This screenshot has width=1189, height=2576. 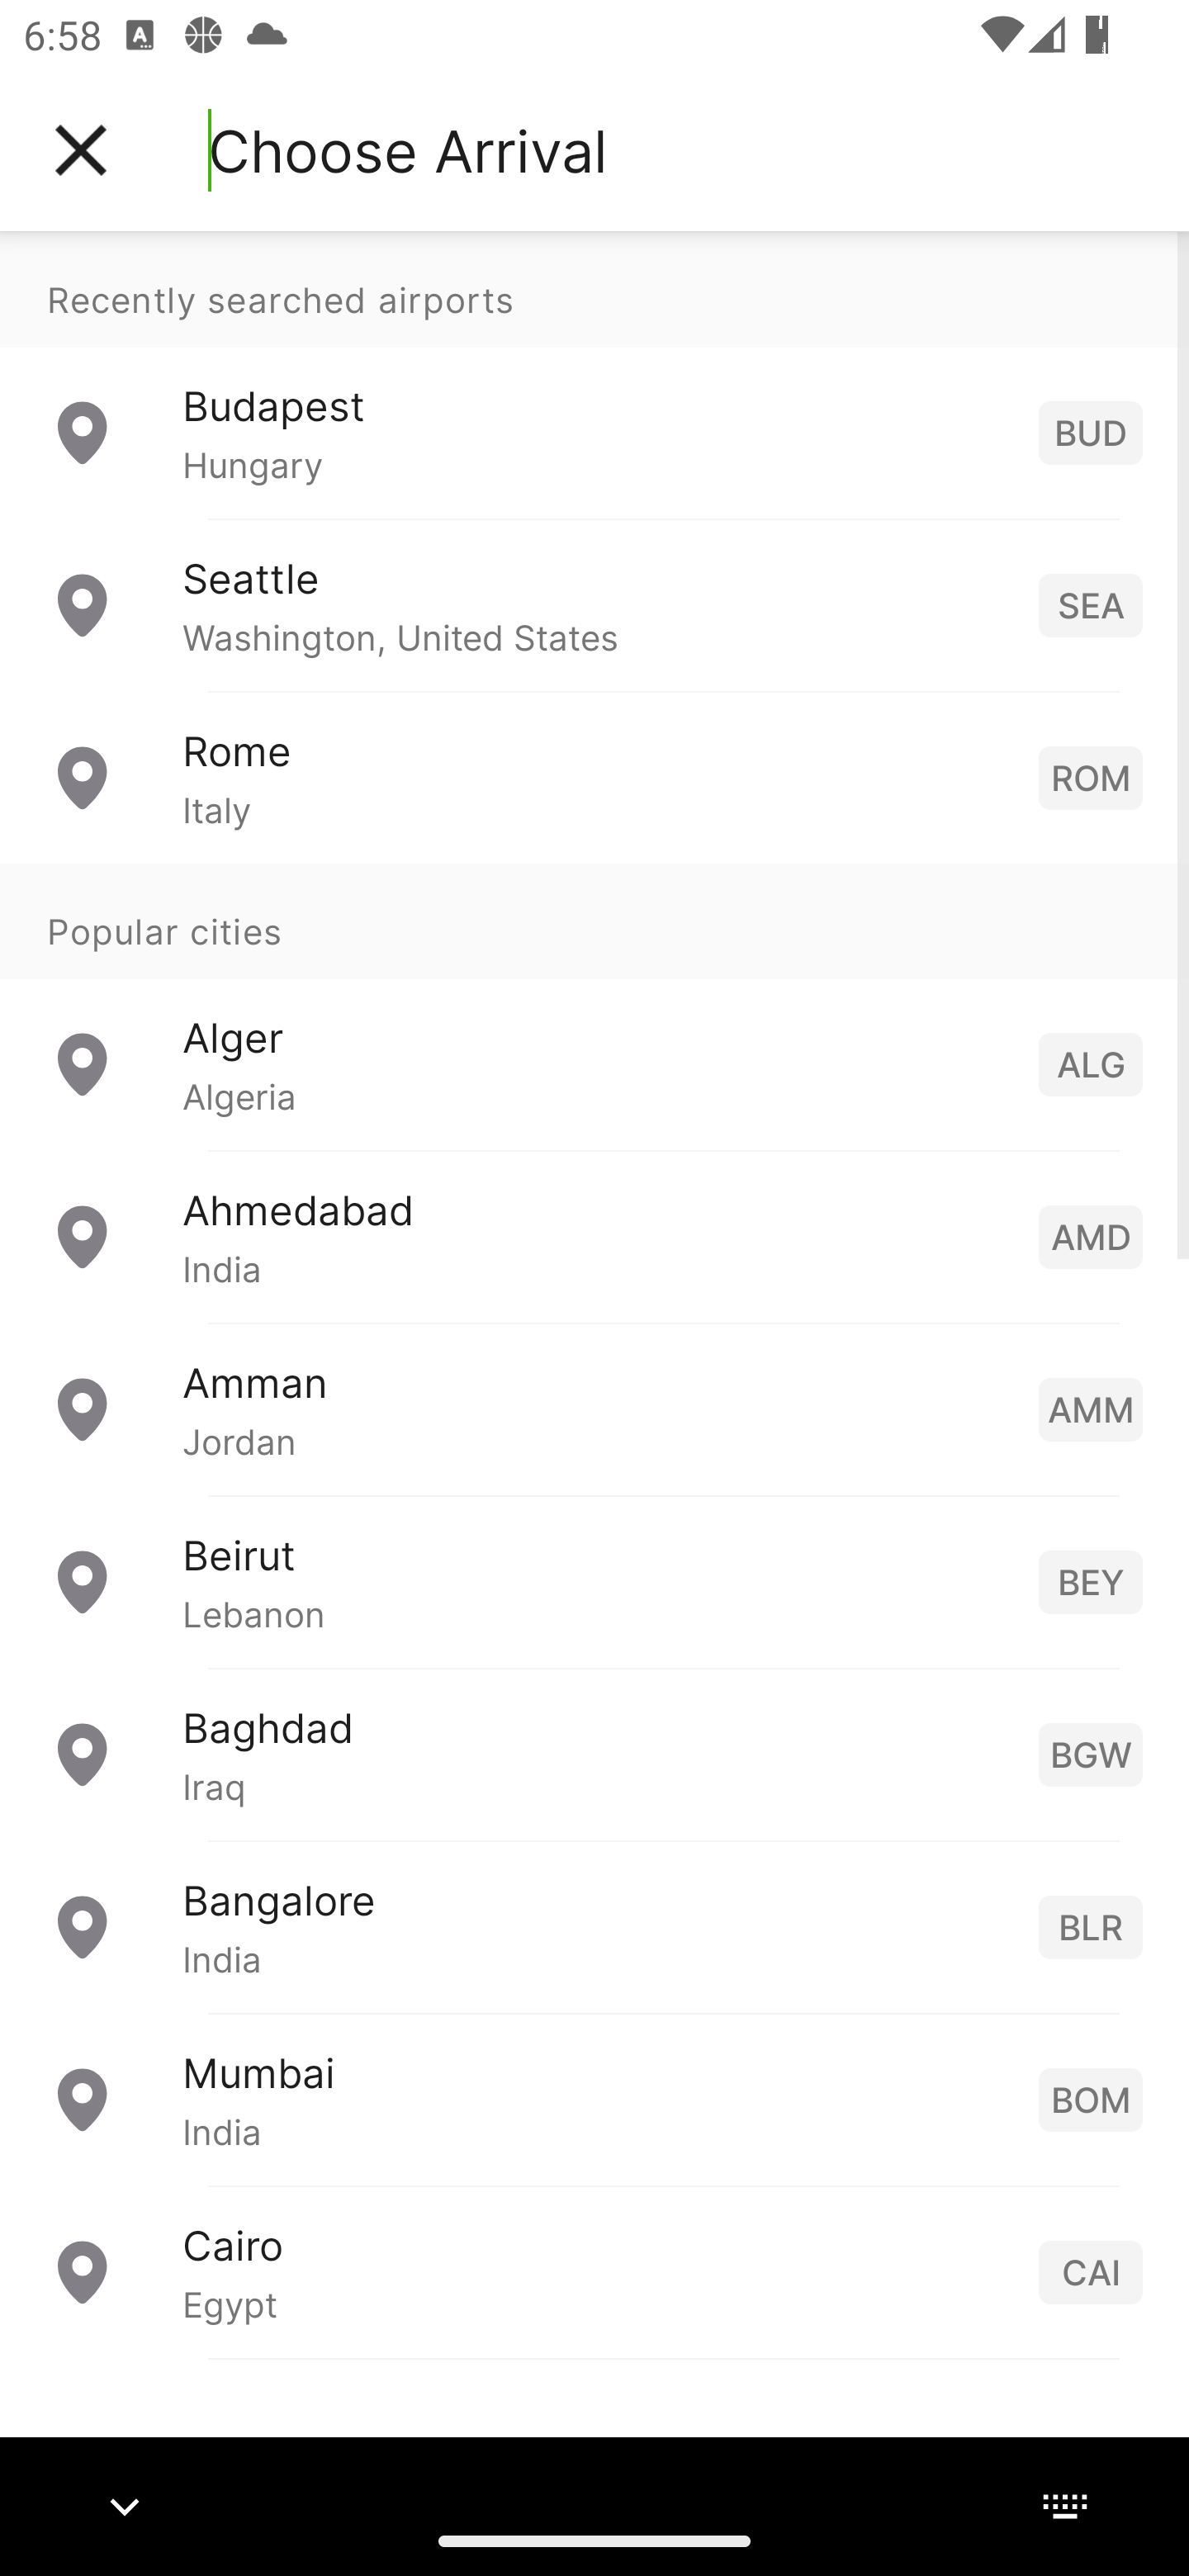 I want to click on Rome Italy ROM, so click(x=594, y=776).